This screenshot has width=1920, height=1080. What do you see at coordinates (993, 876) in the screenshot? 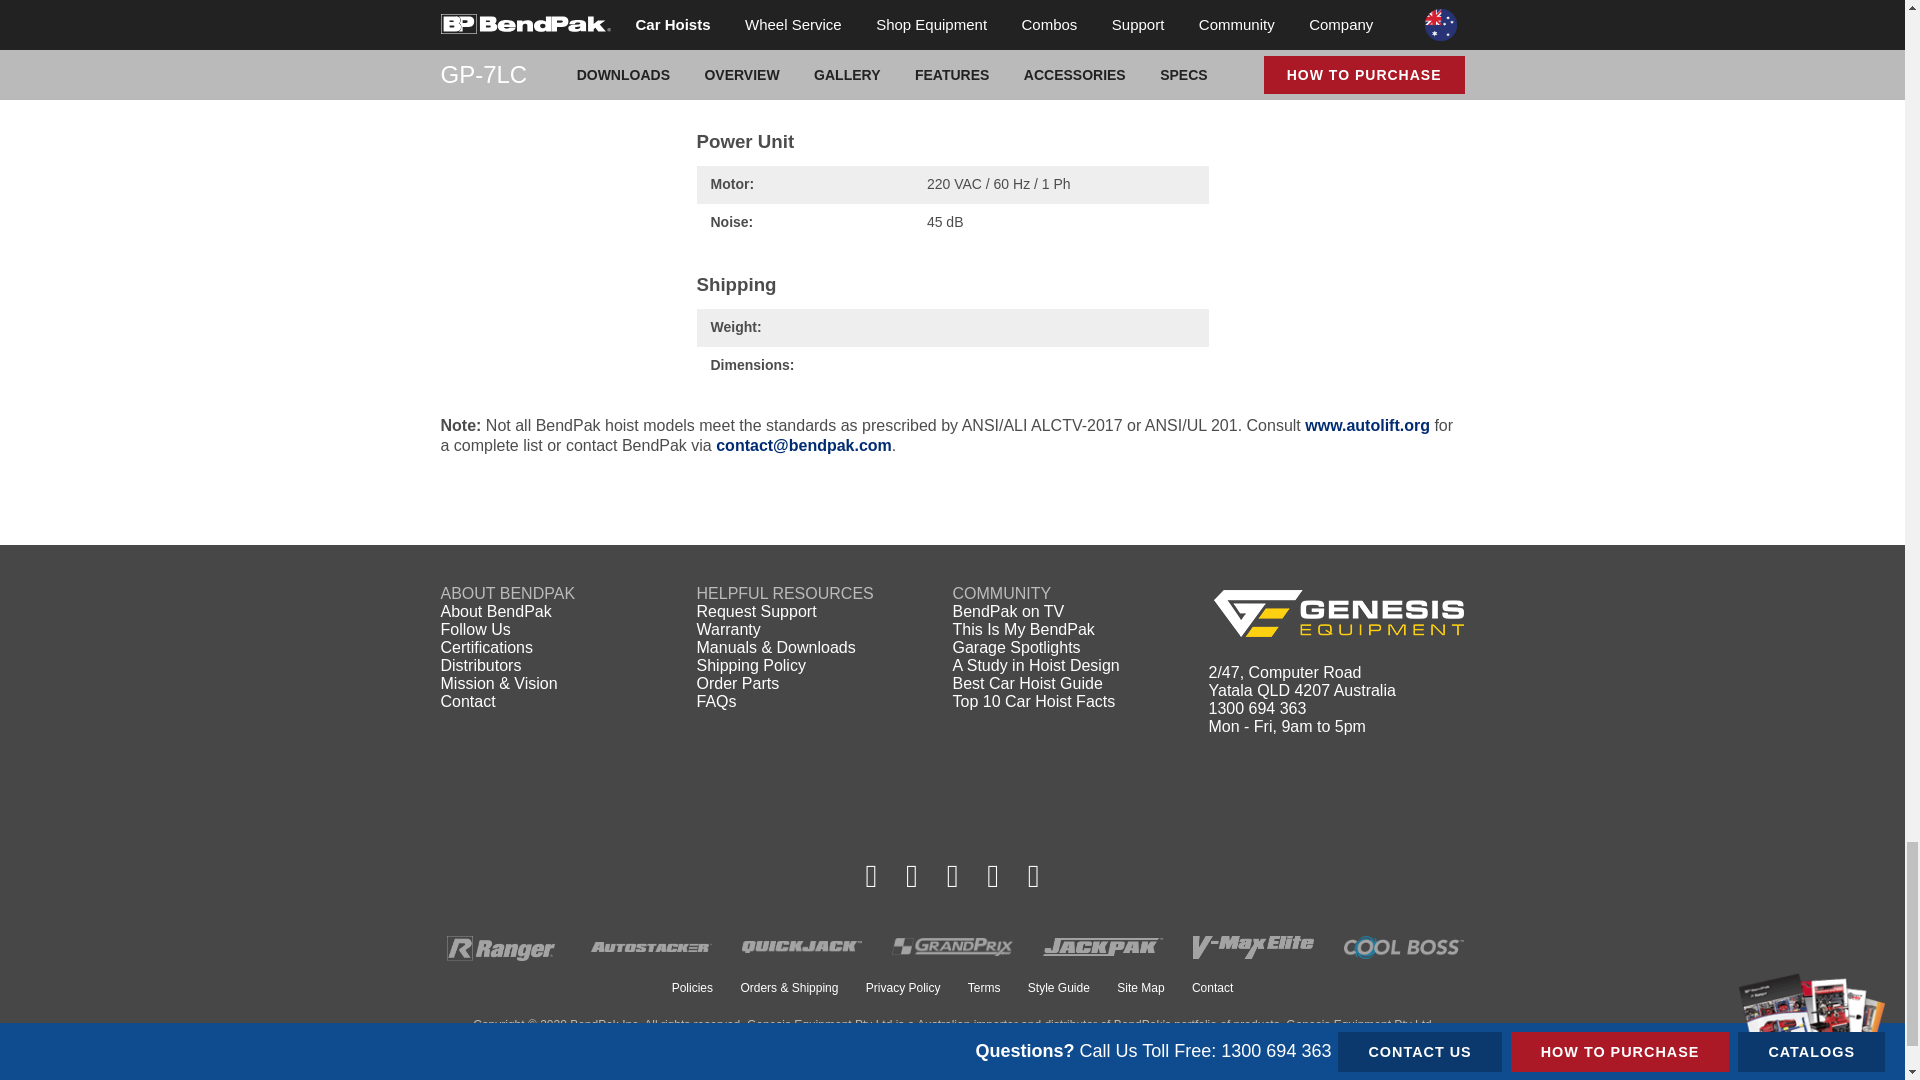
I see `Follow BendPak on YouTube` at bounding box center [993, 876].